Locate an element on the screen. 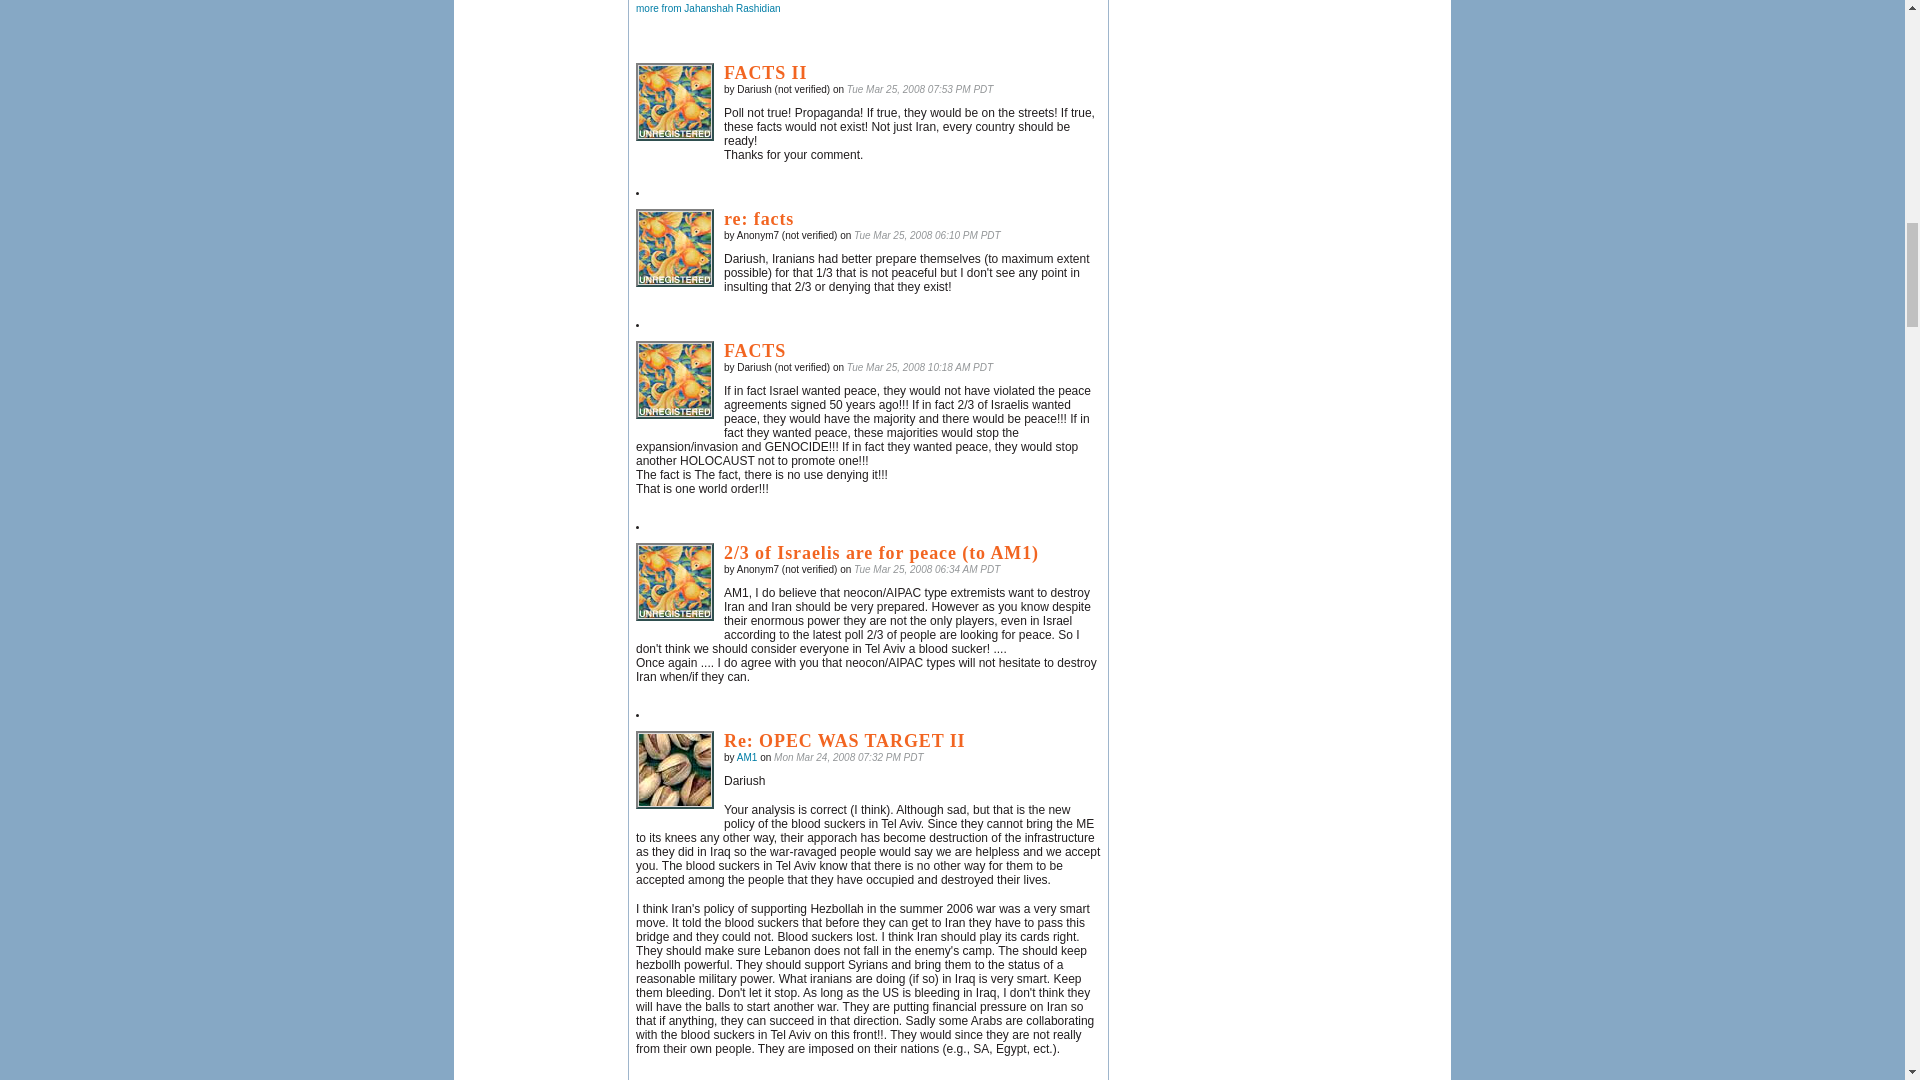 This screenshot has height=1080, width=1920. default is located at coordinates (674, 380).